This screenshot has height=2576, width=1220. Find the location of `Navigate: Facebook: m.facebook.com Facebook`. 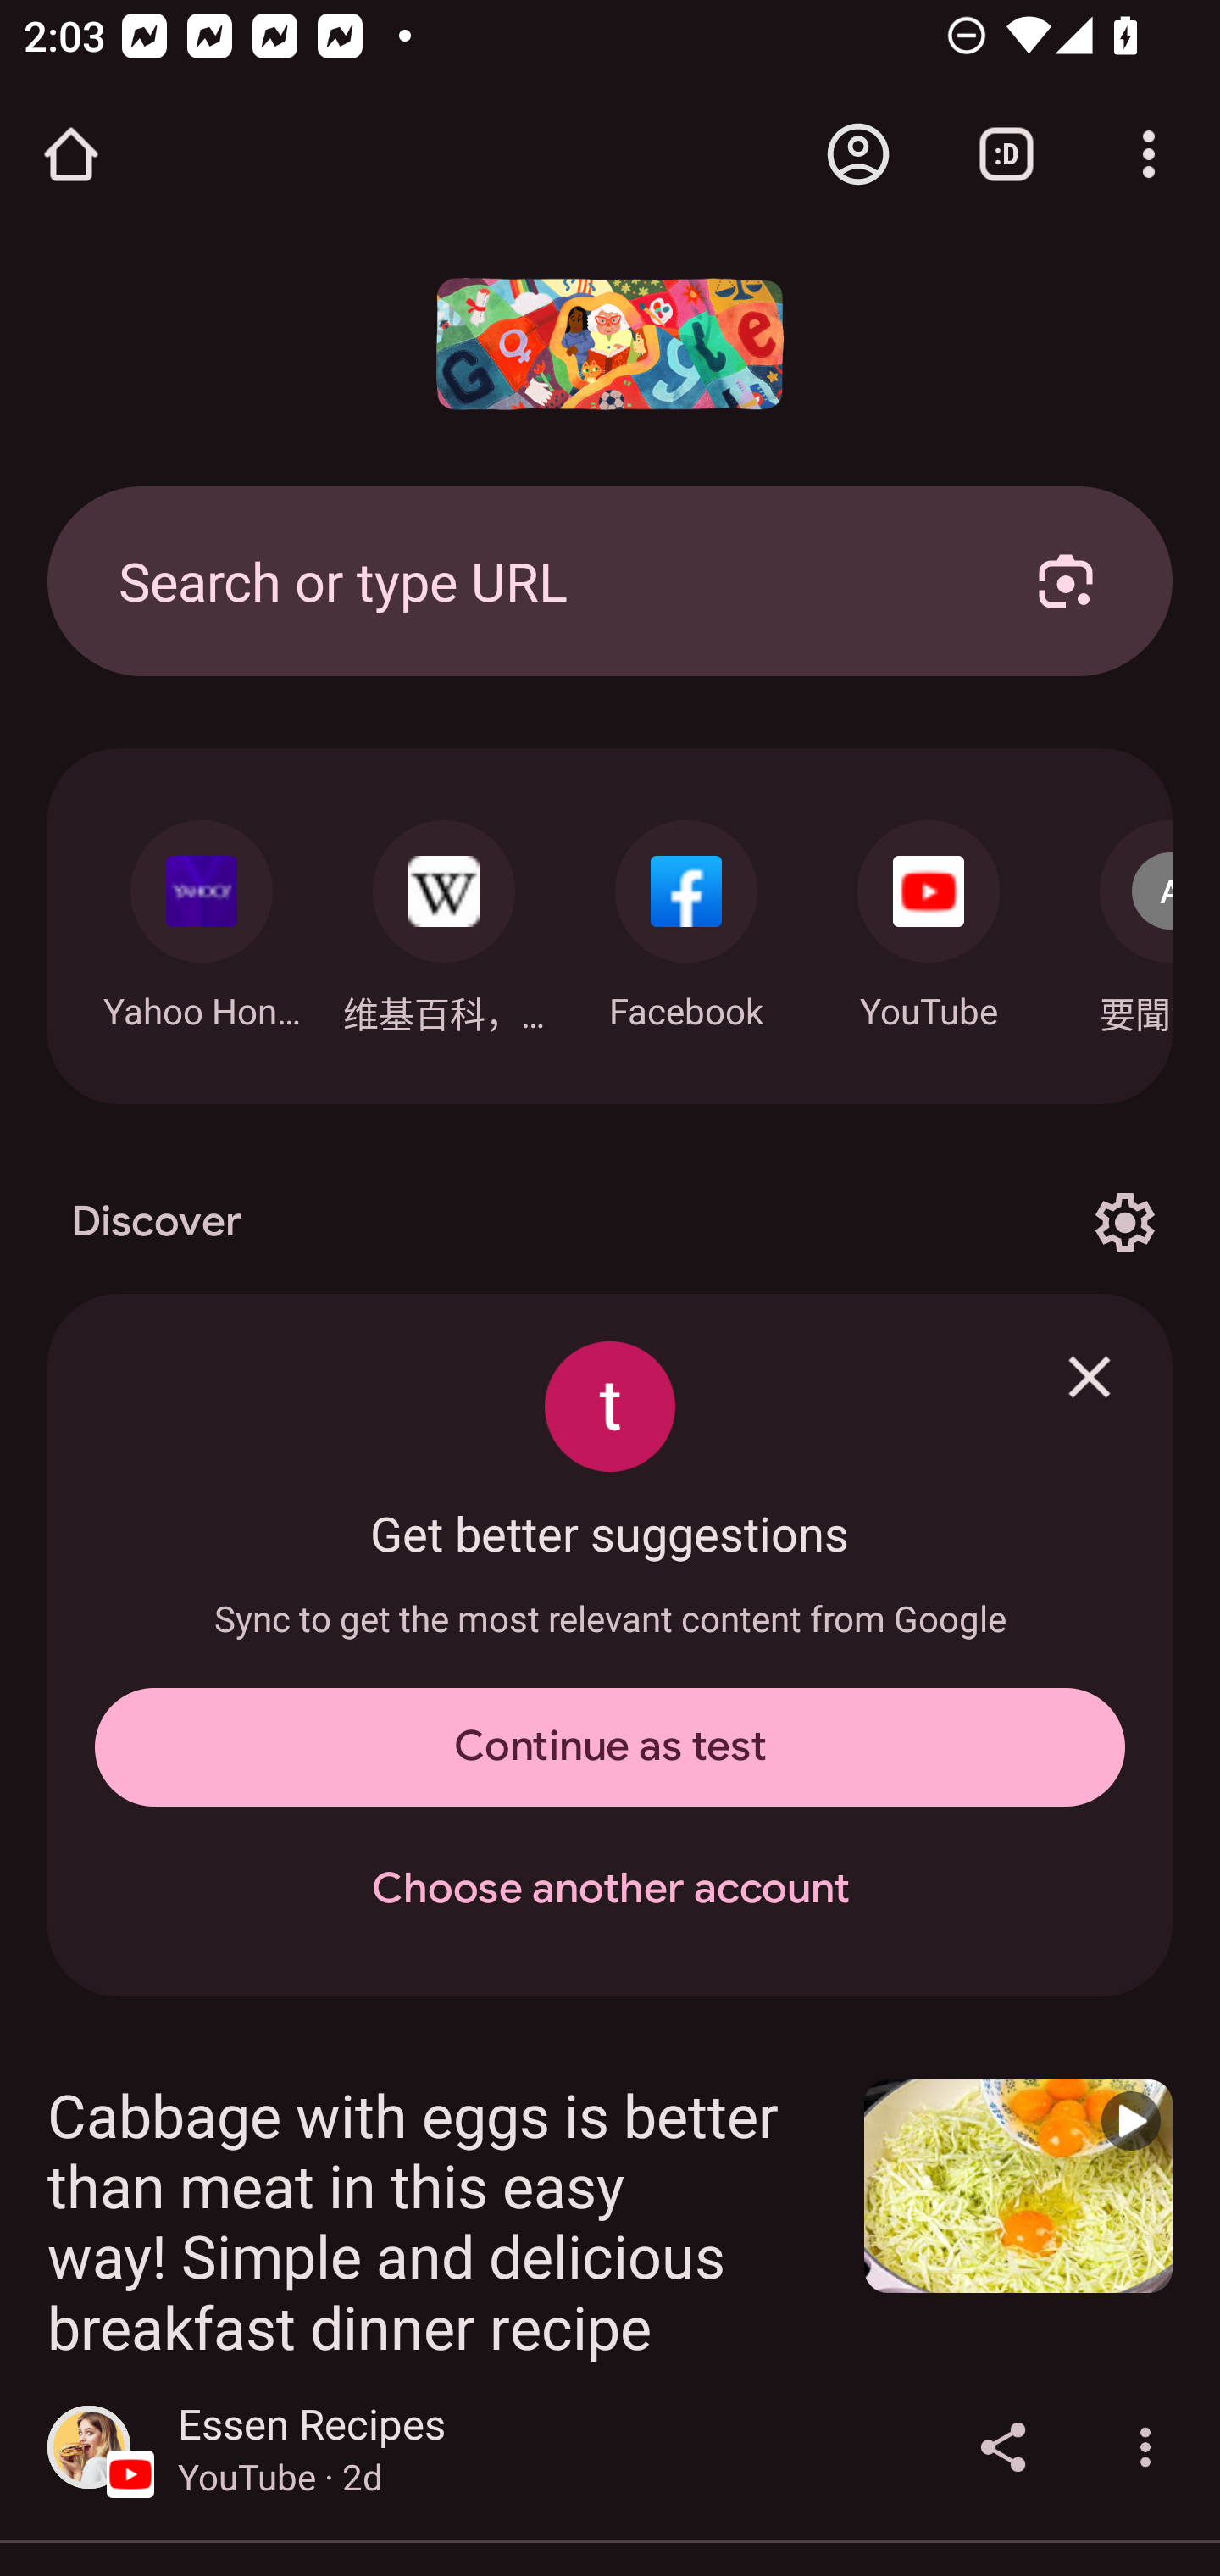

Navigate: Facebook: m.facebook.com Facebook is located at coordinates (686, 917).